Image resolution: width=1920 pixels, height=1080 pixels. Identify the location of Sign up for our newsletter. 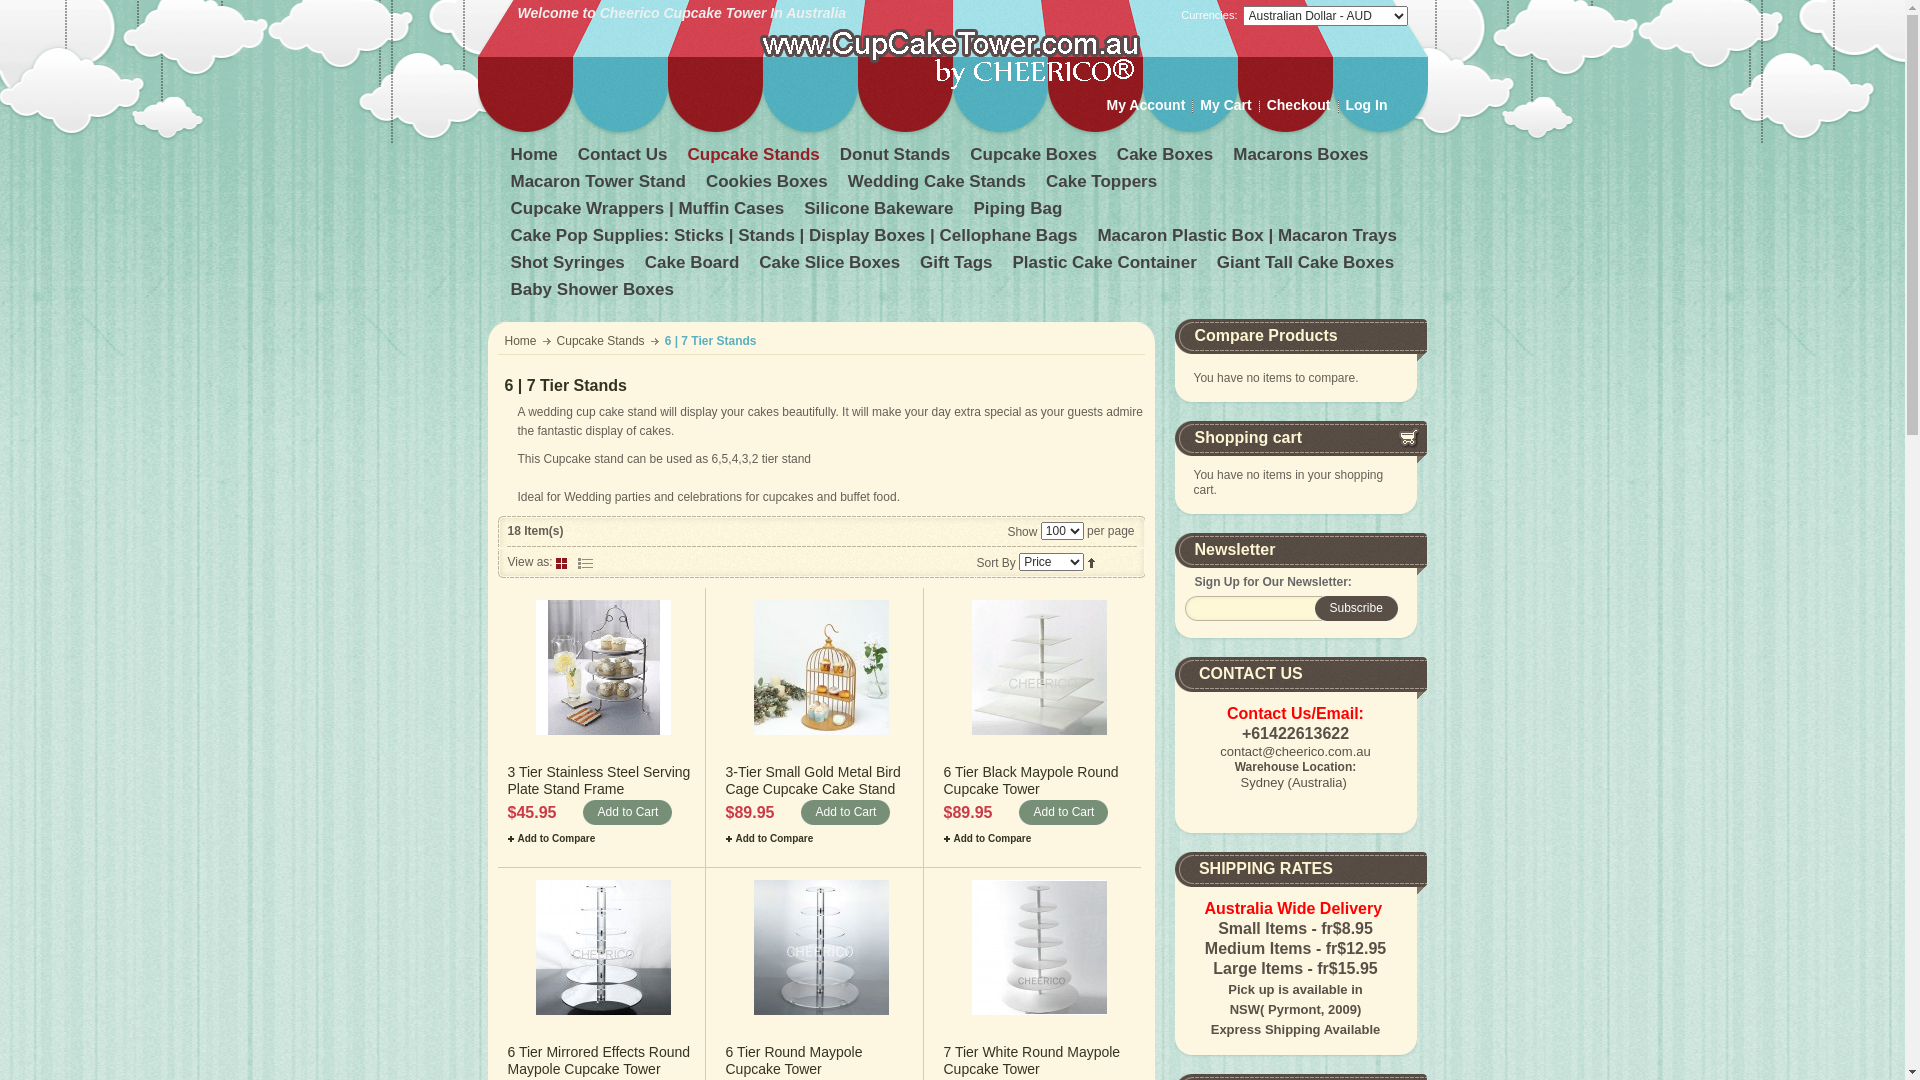
(1259, 608).